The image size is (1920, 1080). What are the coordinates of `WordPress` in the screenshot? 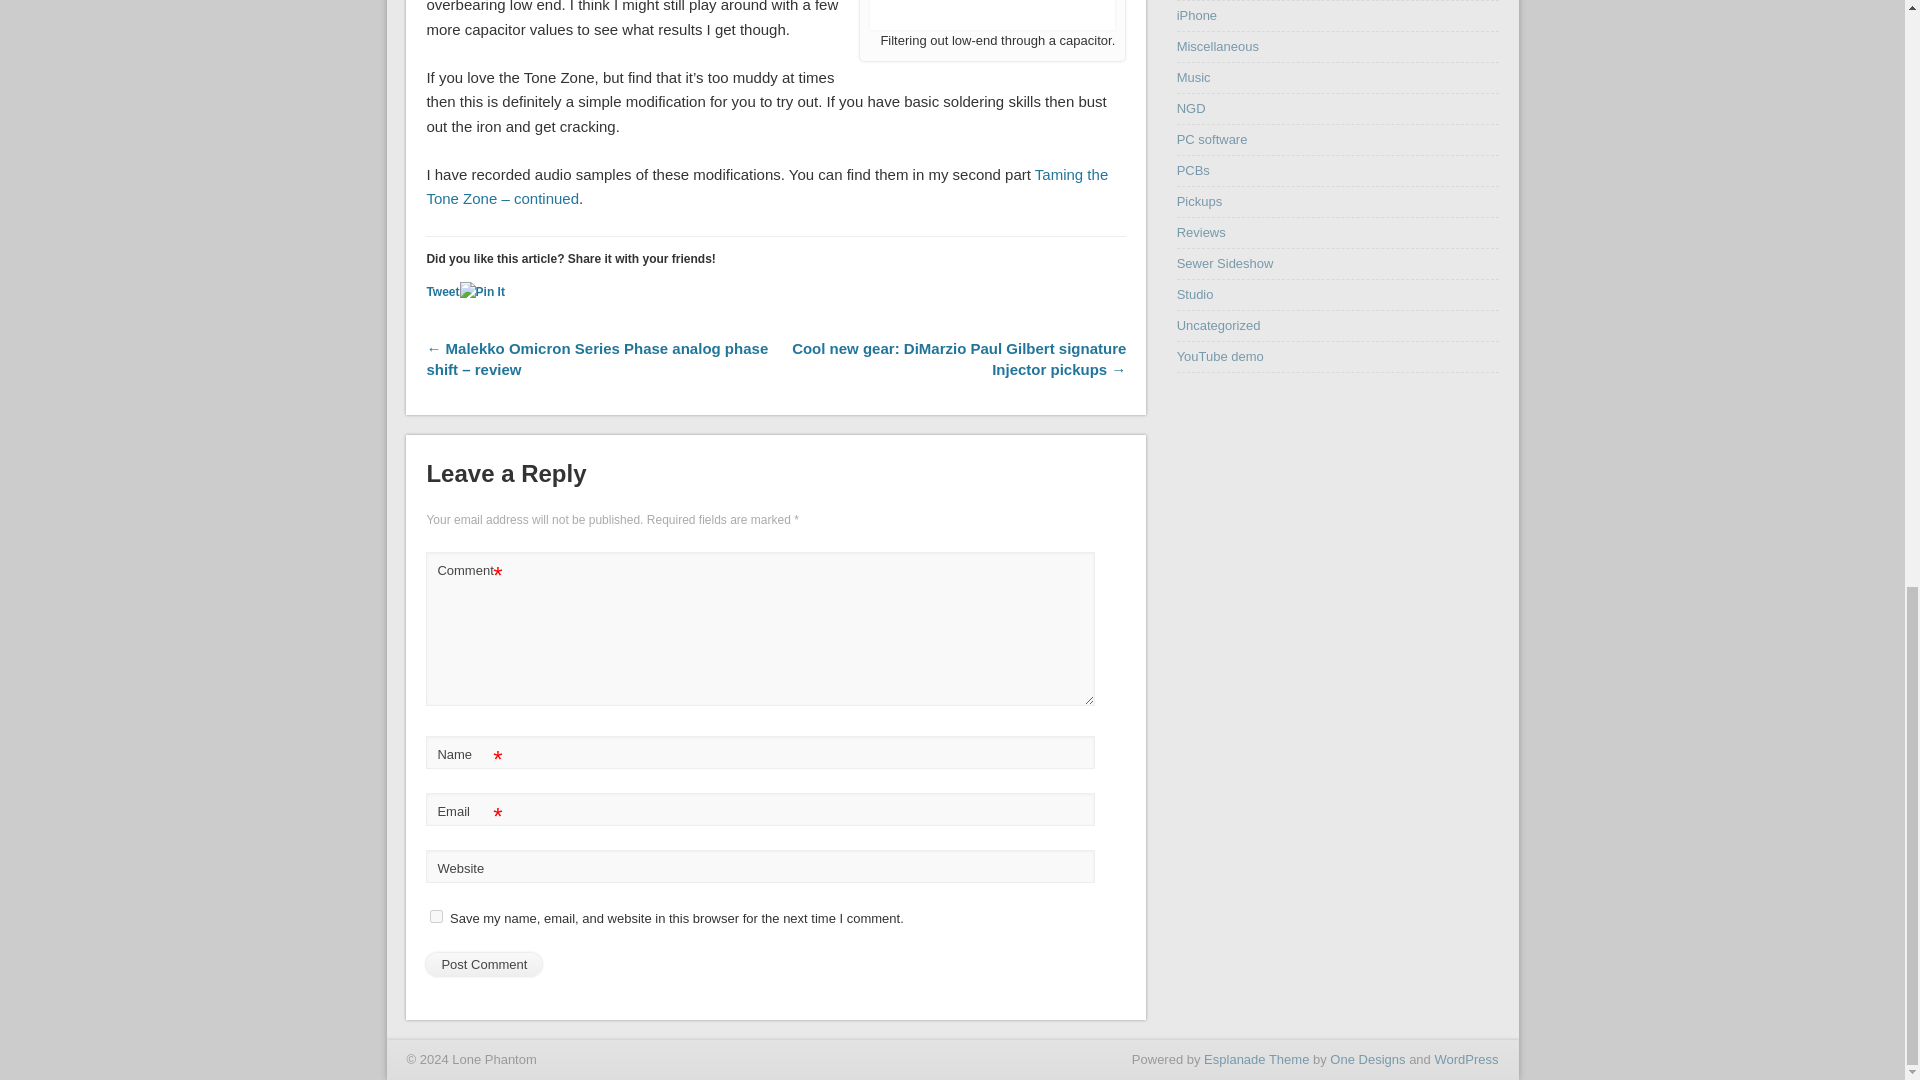 It's located at (1466, 1059).